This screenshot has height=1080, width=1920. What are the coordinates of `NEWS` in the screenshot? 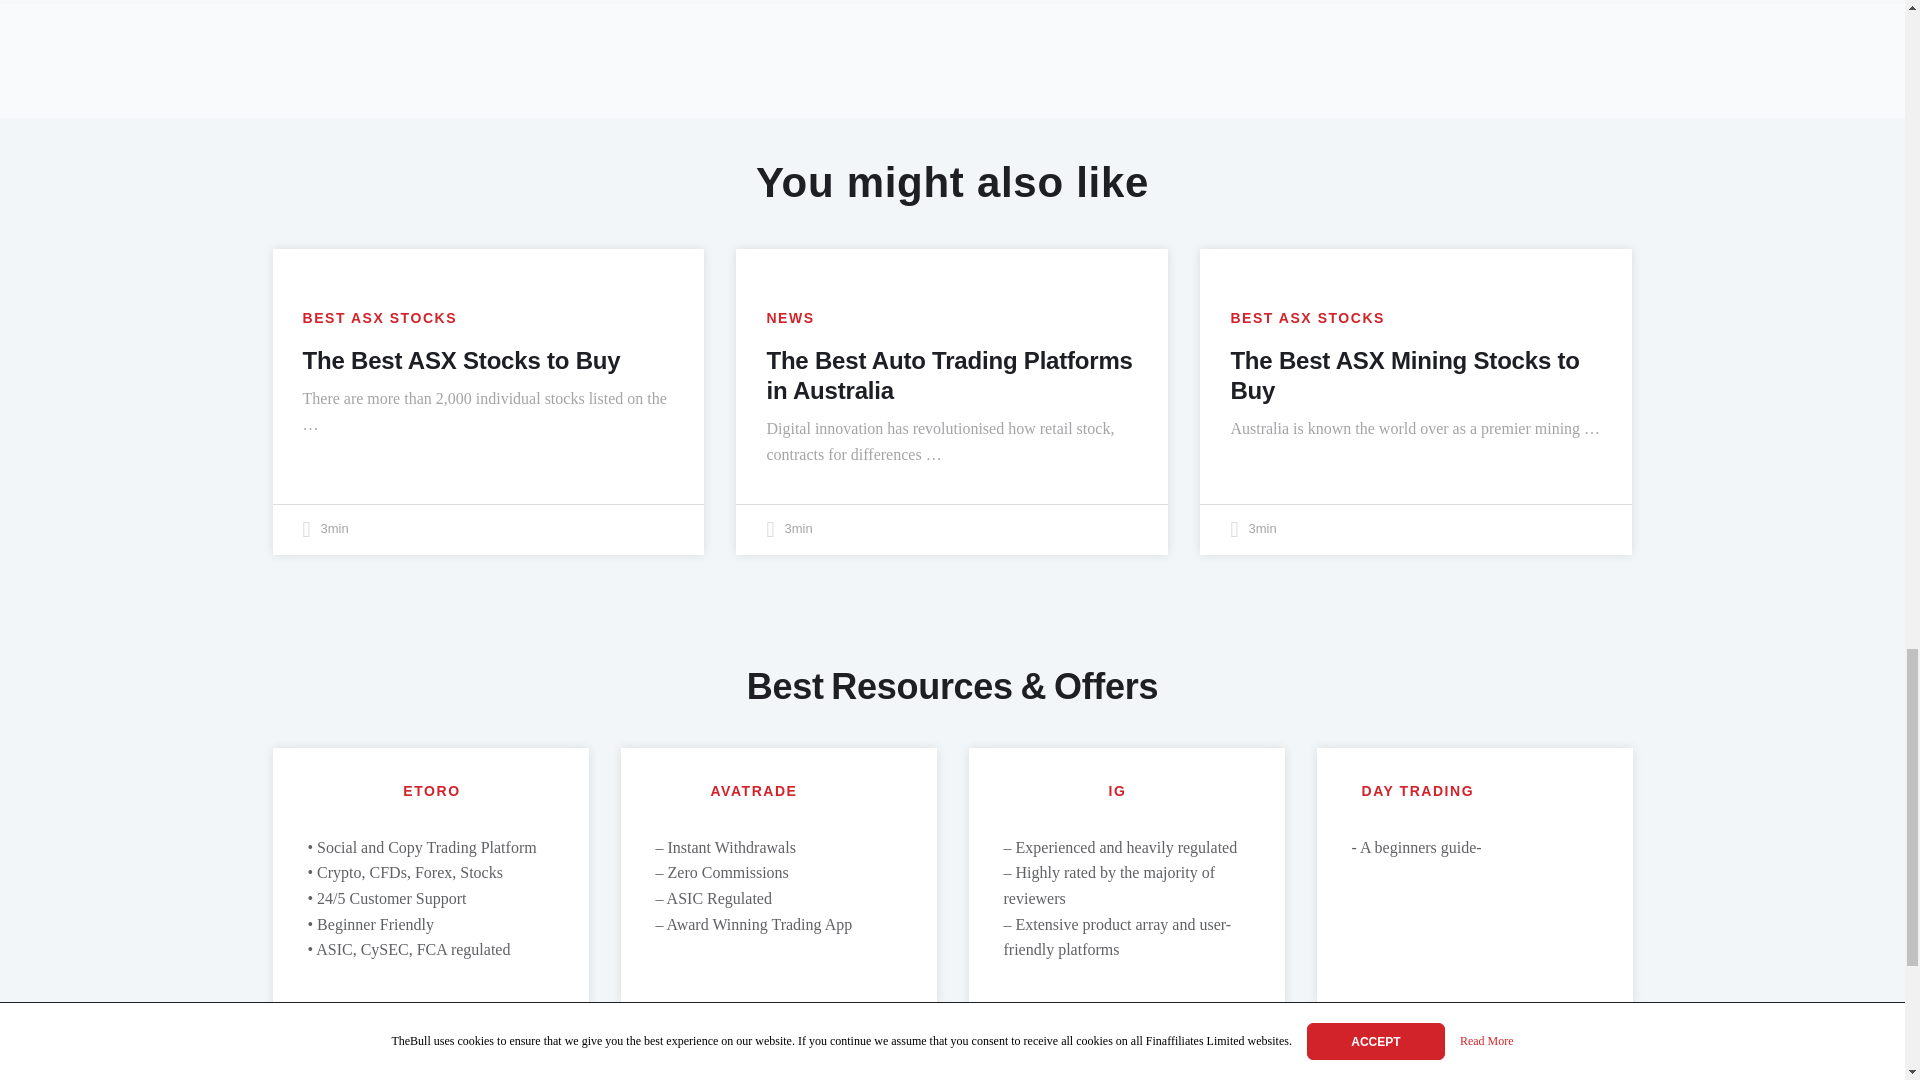 It's located at (790, 318).